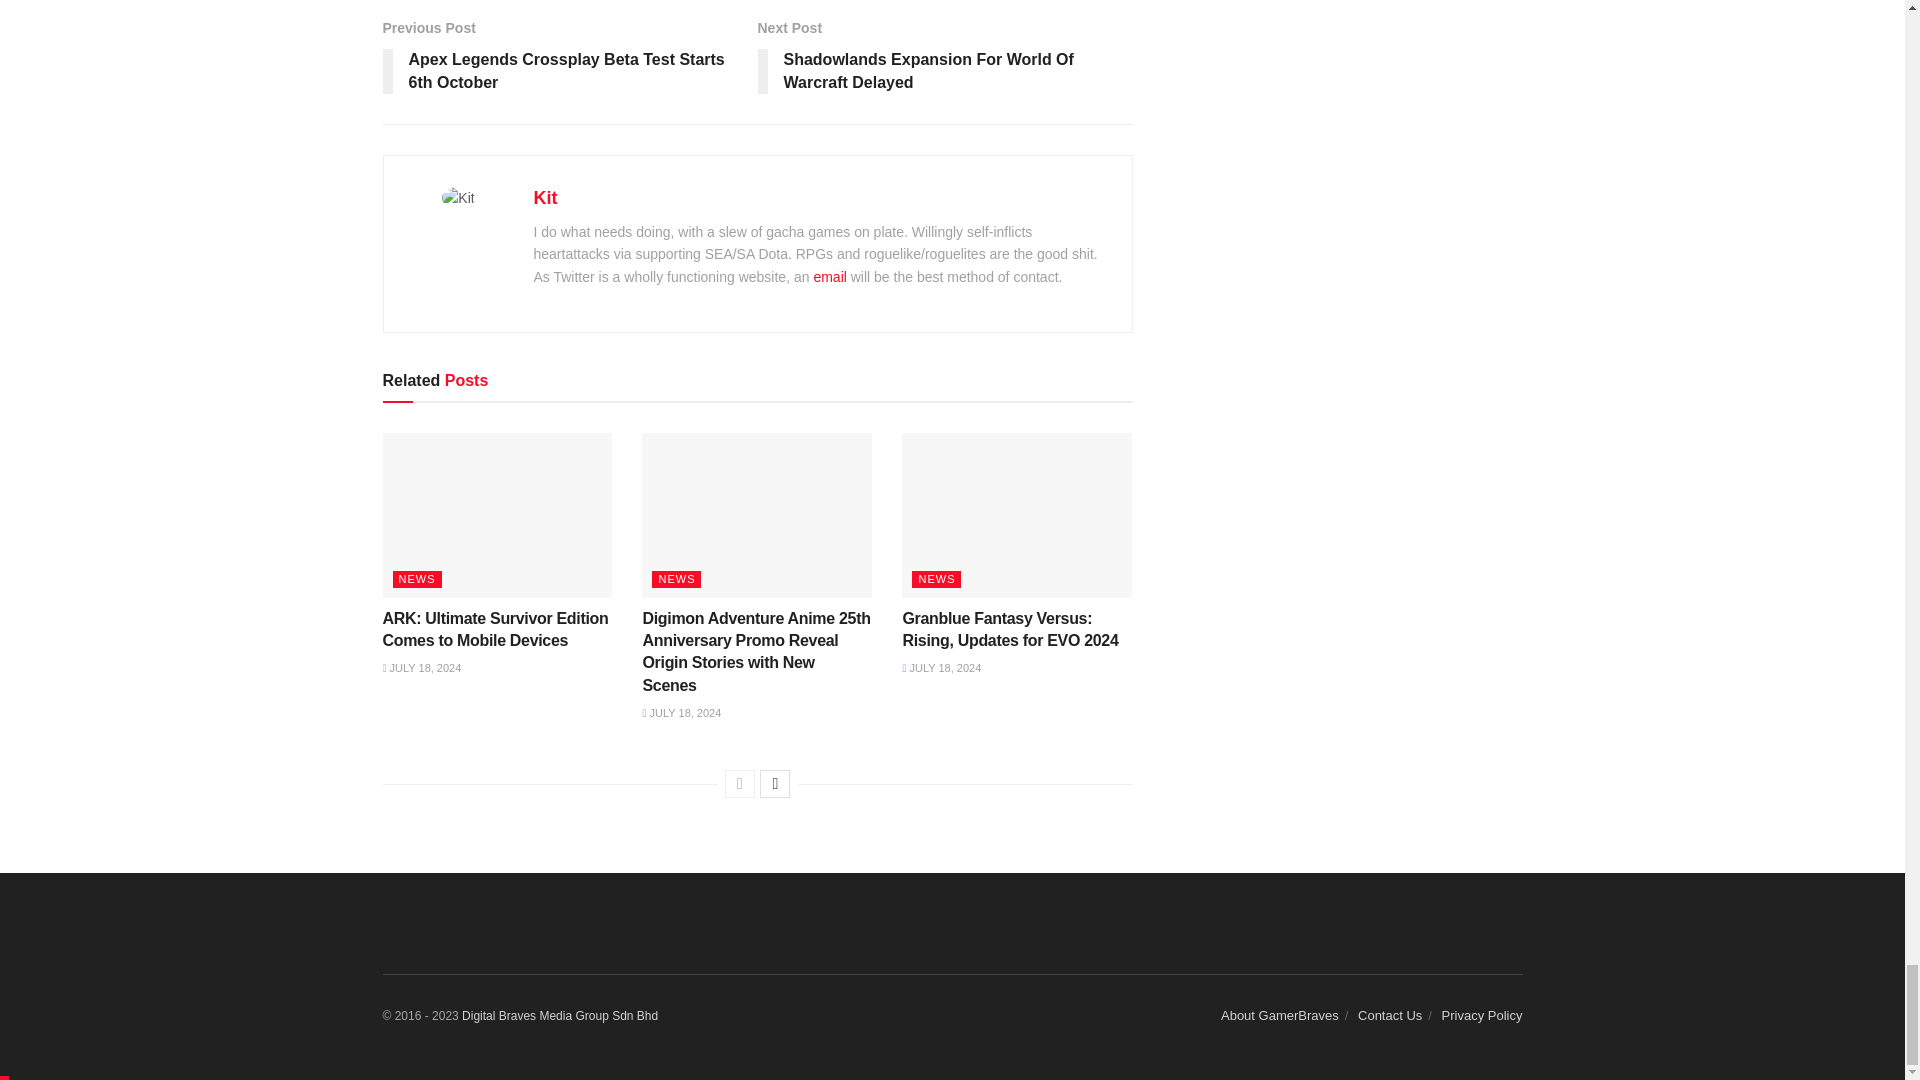  Describe the element at coordinates (740, 784) in the screenshot. I see `Previous` at that location.